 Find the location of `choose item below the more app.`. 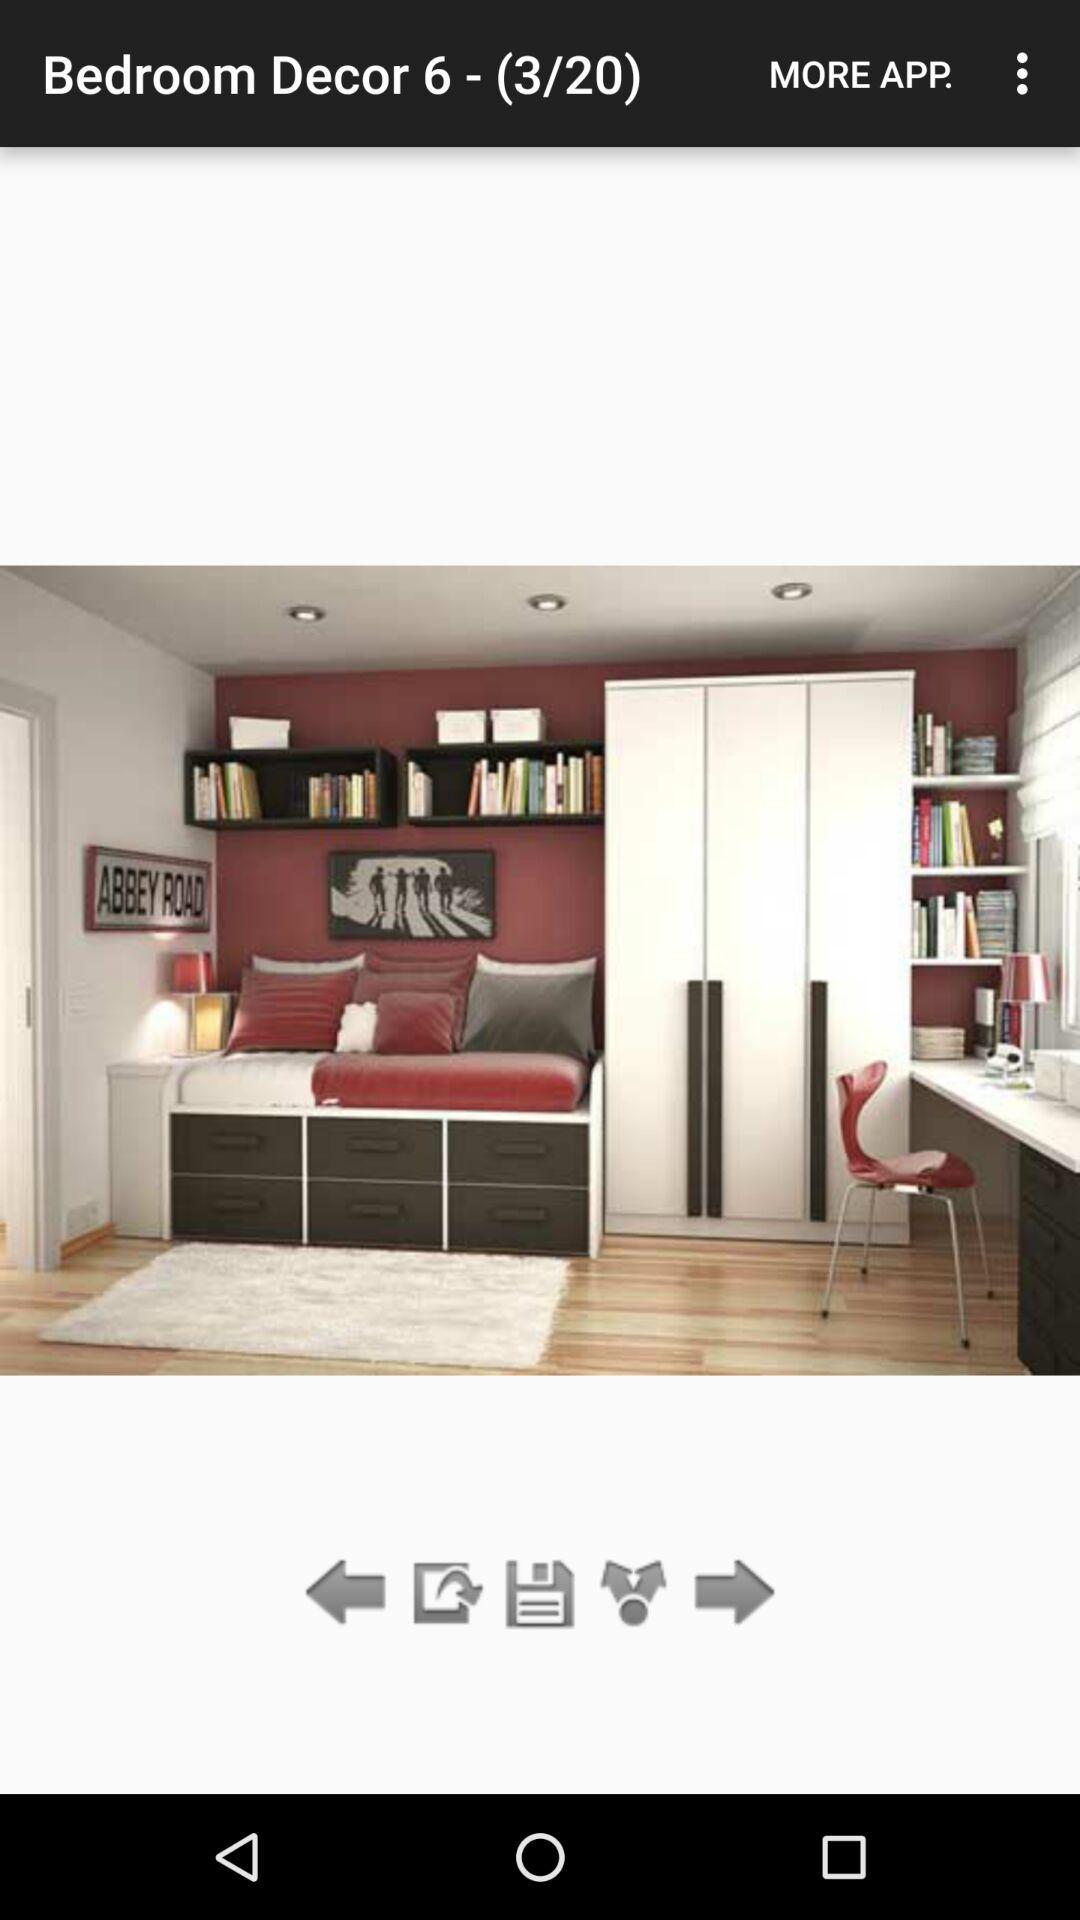

choose item below the more app. is located at coordinates (728, 1594).